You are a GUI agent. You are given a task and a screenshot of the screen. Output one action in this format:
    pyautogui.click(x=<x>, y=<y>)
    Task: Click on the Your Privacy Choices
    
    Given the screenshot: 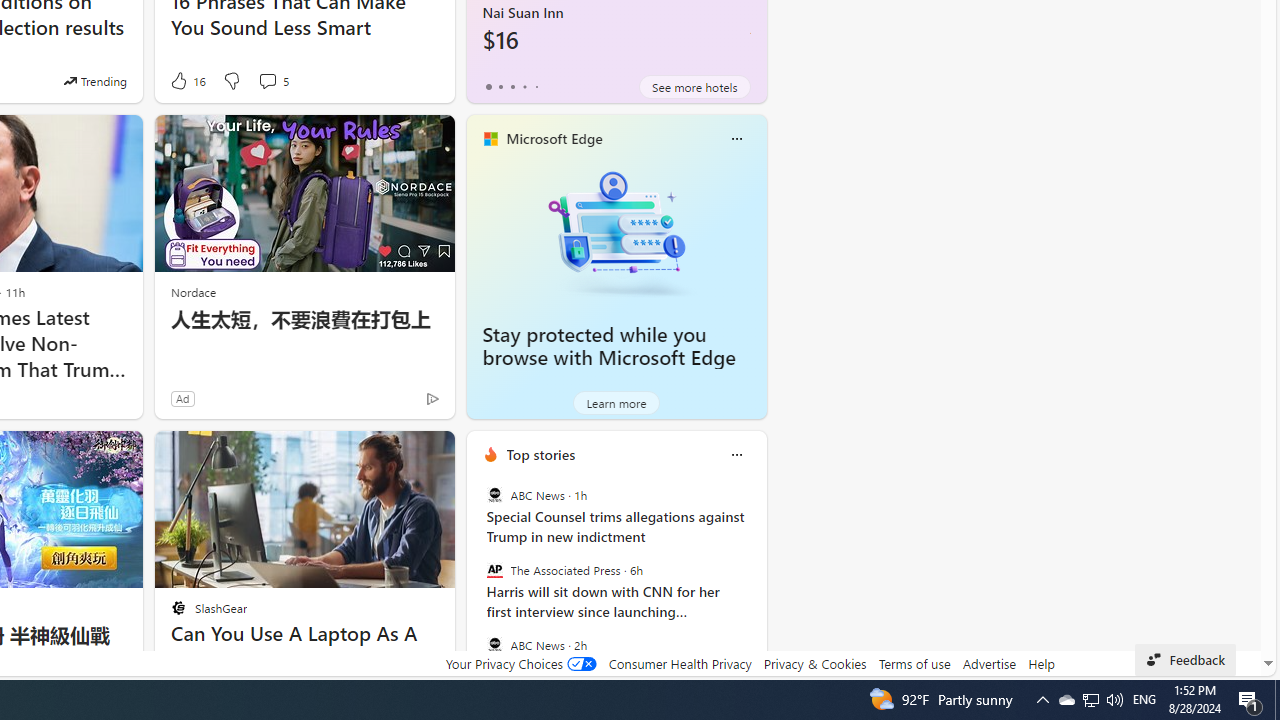 What is the action you would take?
    pyautogui.click(x=520, y=663)
    